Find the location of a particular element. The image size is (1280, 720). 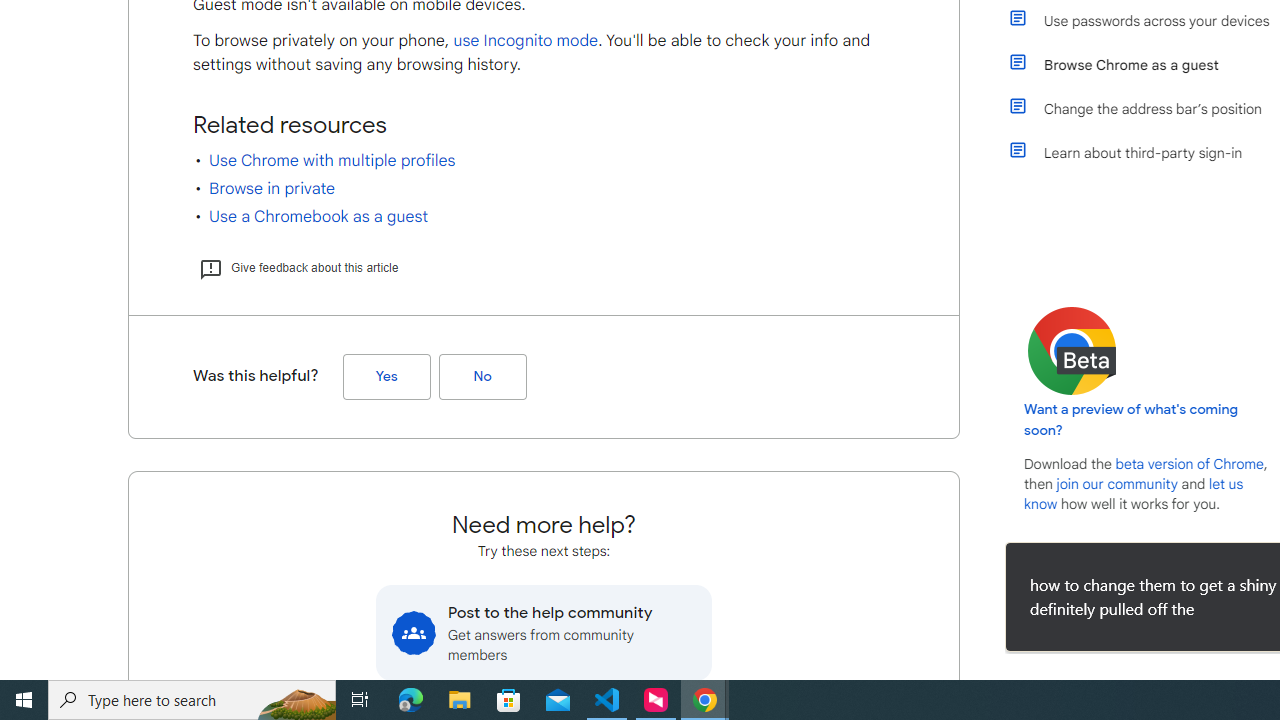

use Incognito mode is located at coordinates (526, 40).